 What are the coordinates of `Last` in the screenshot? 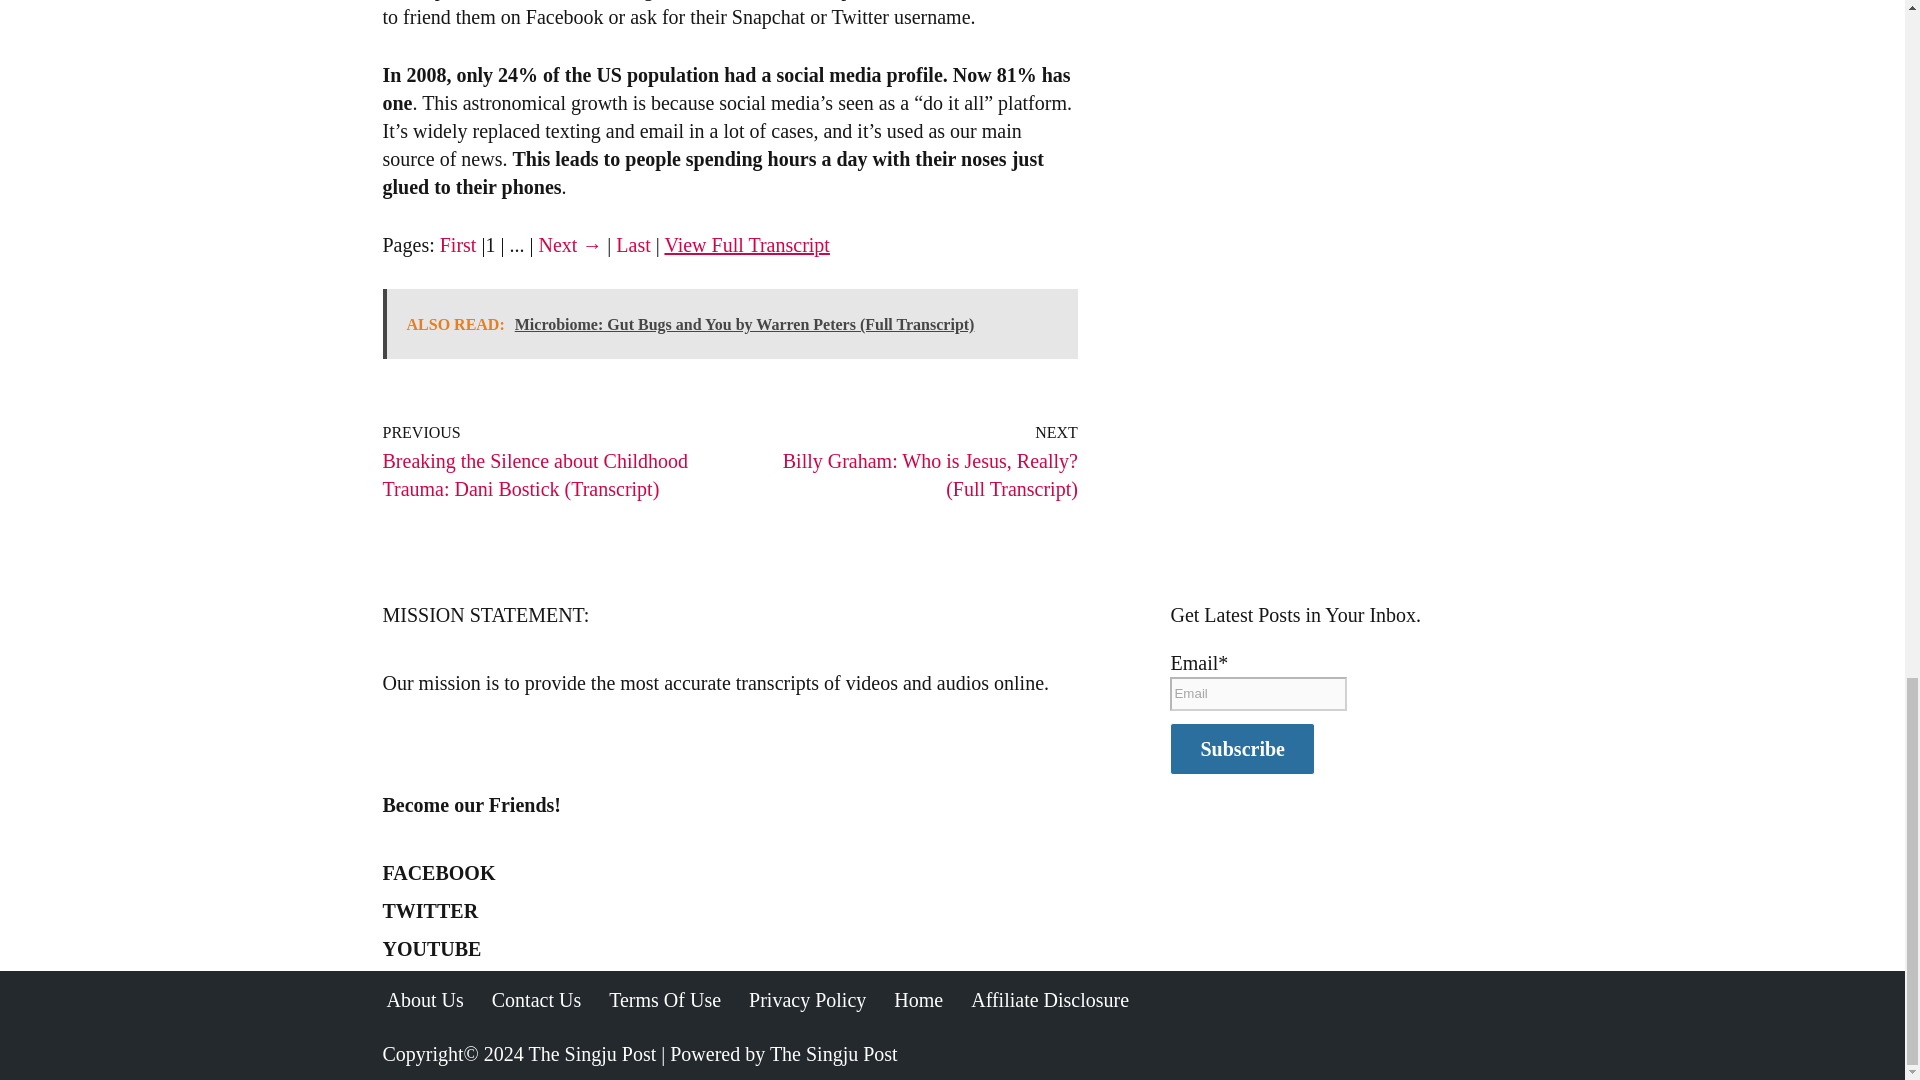 It's located at (633, 244).